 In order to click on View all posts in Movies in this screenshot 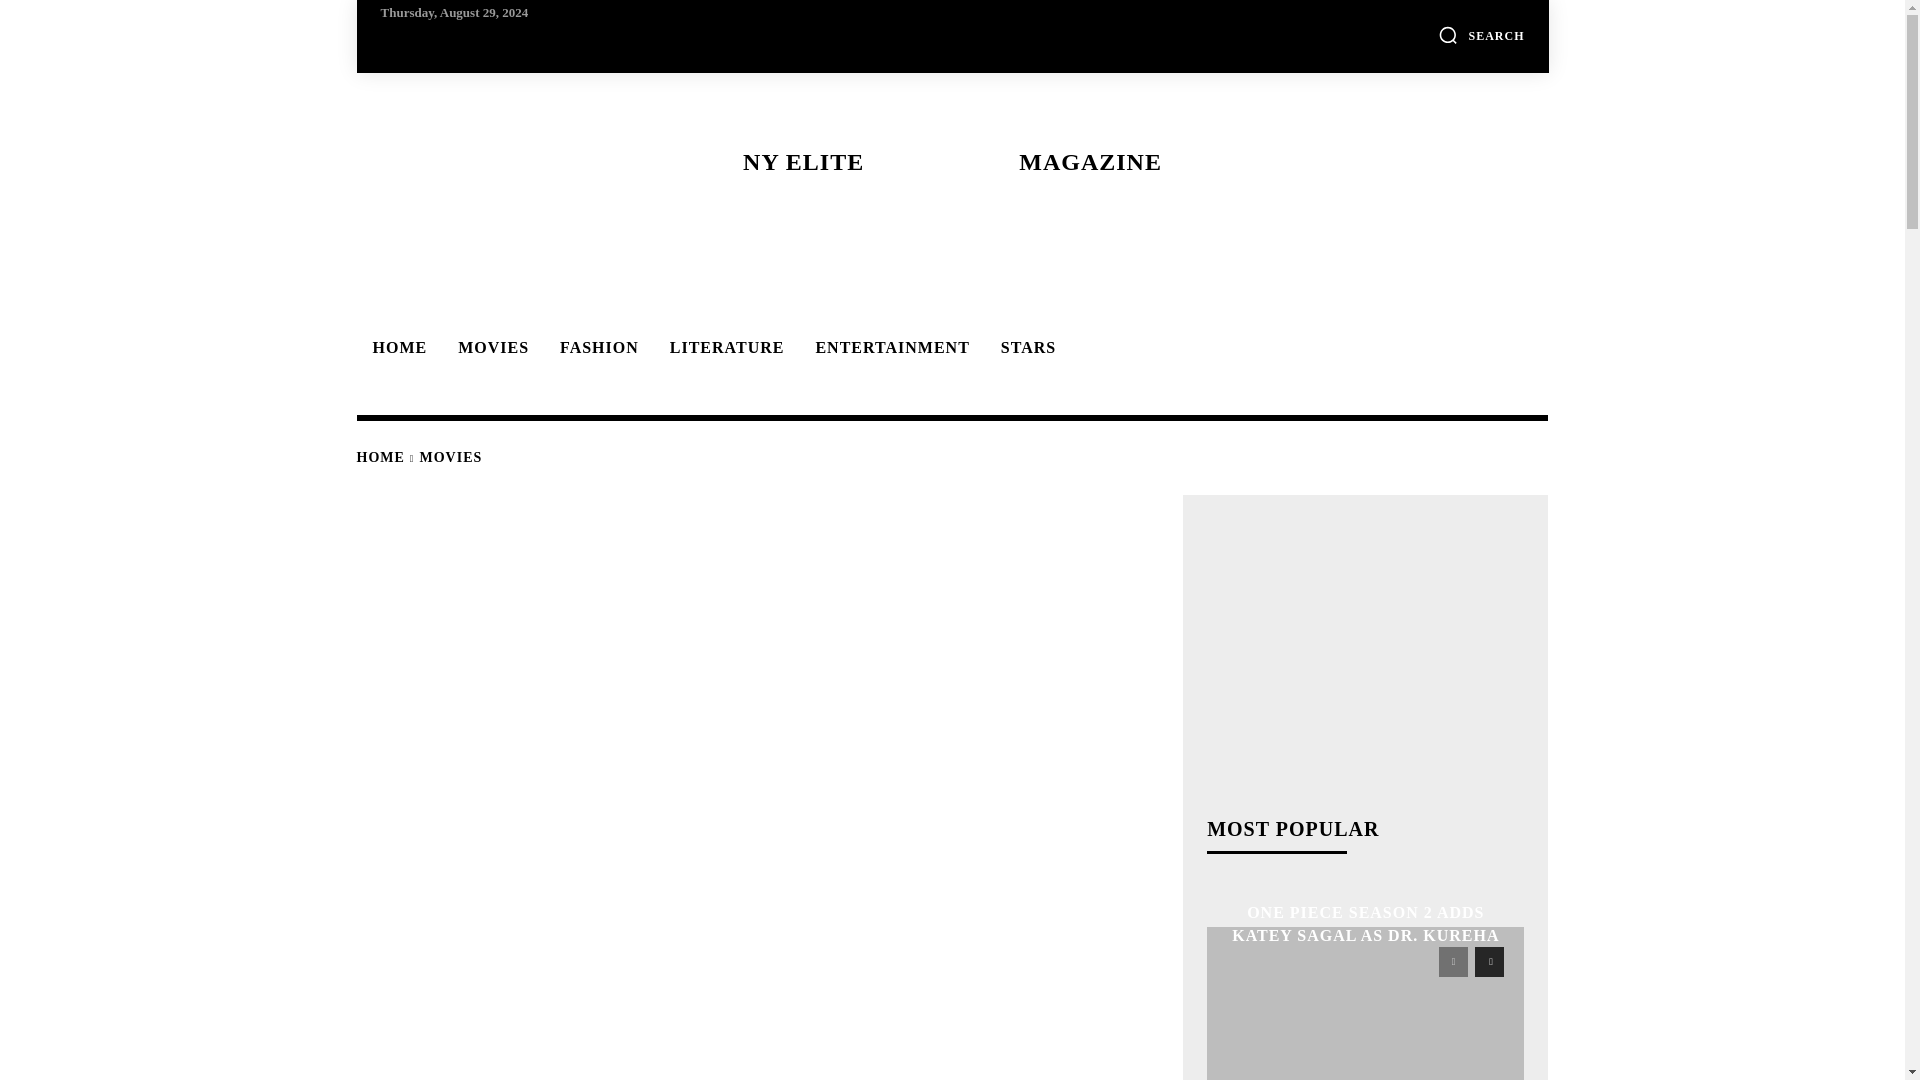, I will do `click(1024, 348)`.